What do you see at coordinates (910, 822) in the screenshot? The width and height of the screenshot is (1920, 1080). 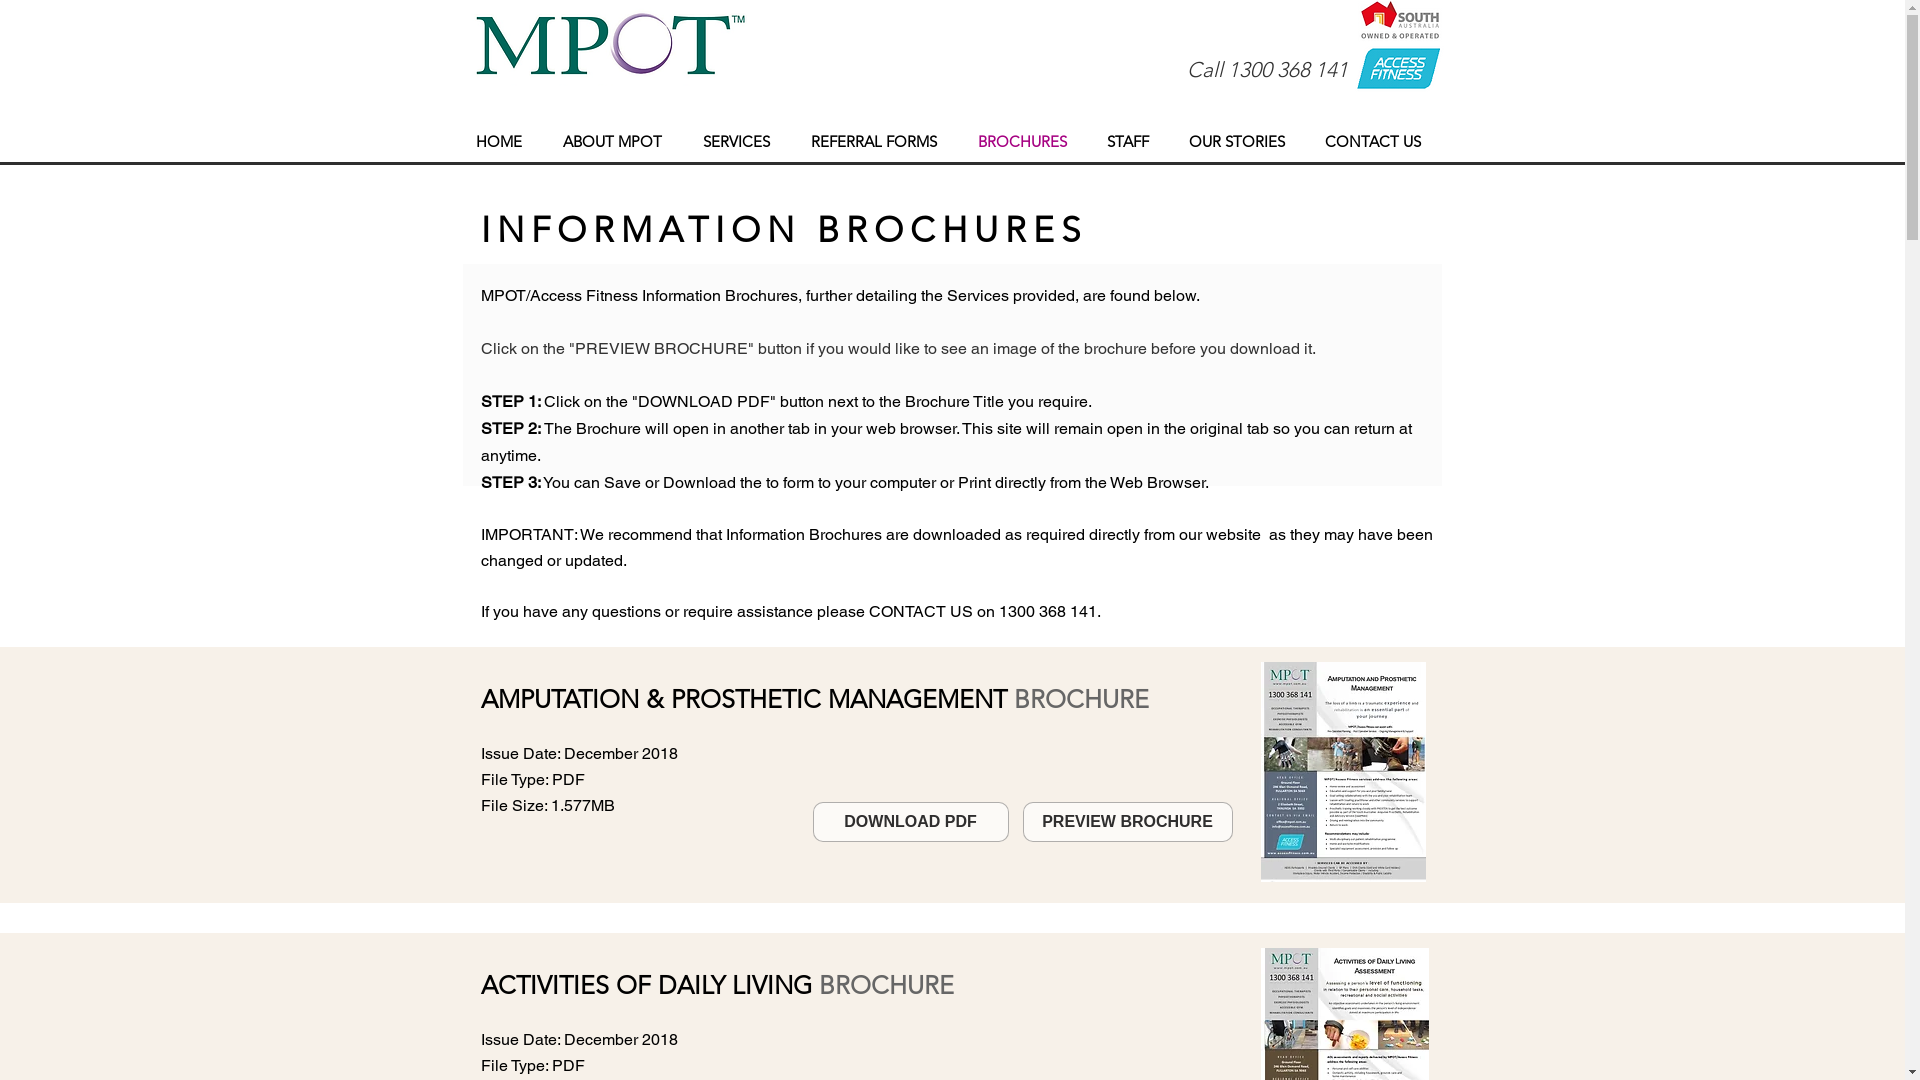 I see `DOWNLOAD PDF` at bounding box center [910, 822].